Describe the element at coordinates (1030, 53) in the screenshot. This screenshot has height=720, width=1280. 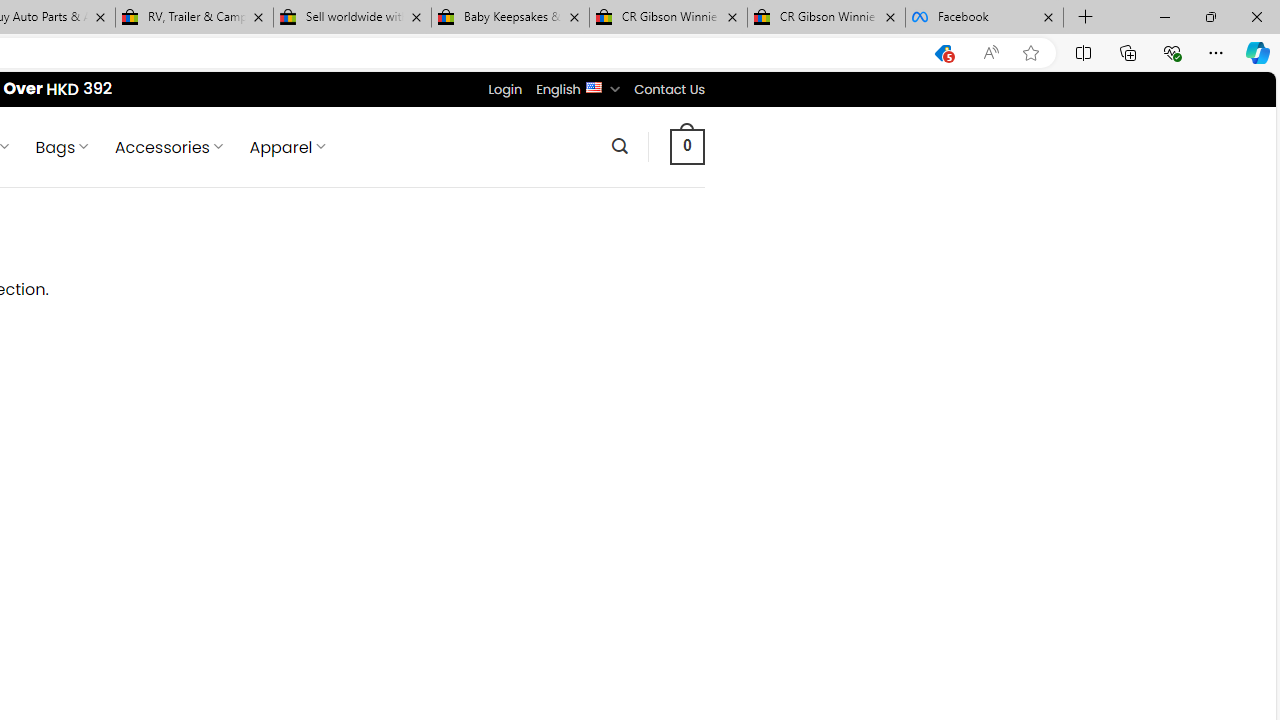
I see `Add this page to favorites (Ctrl+D)` at that location.